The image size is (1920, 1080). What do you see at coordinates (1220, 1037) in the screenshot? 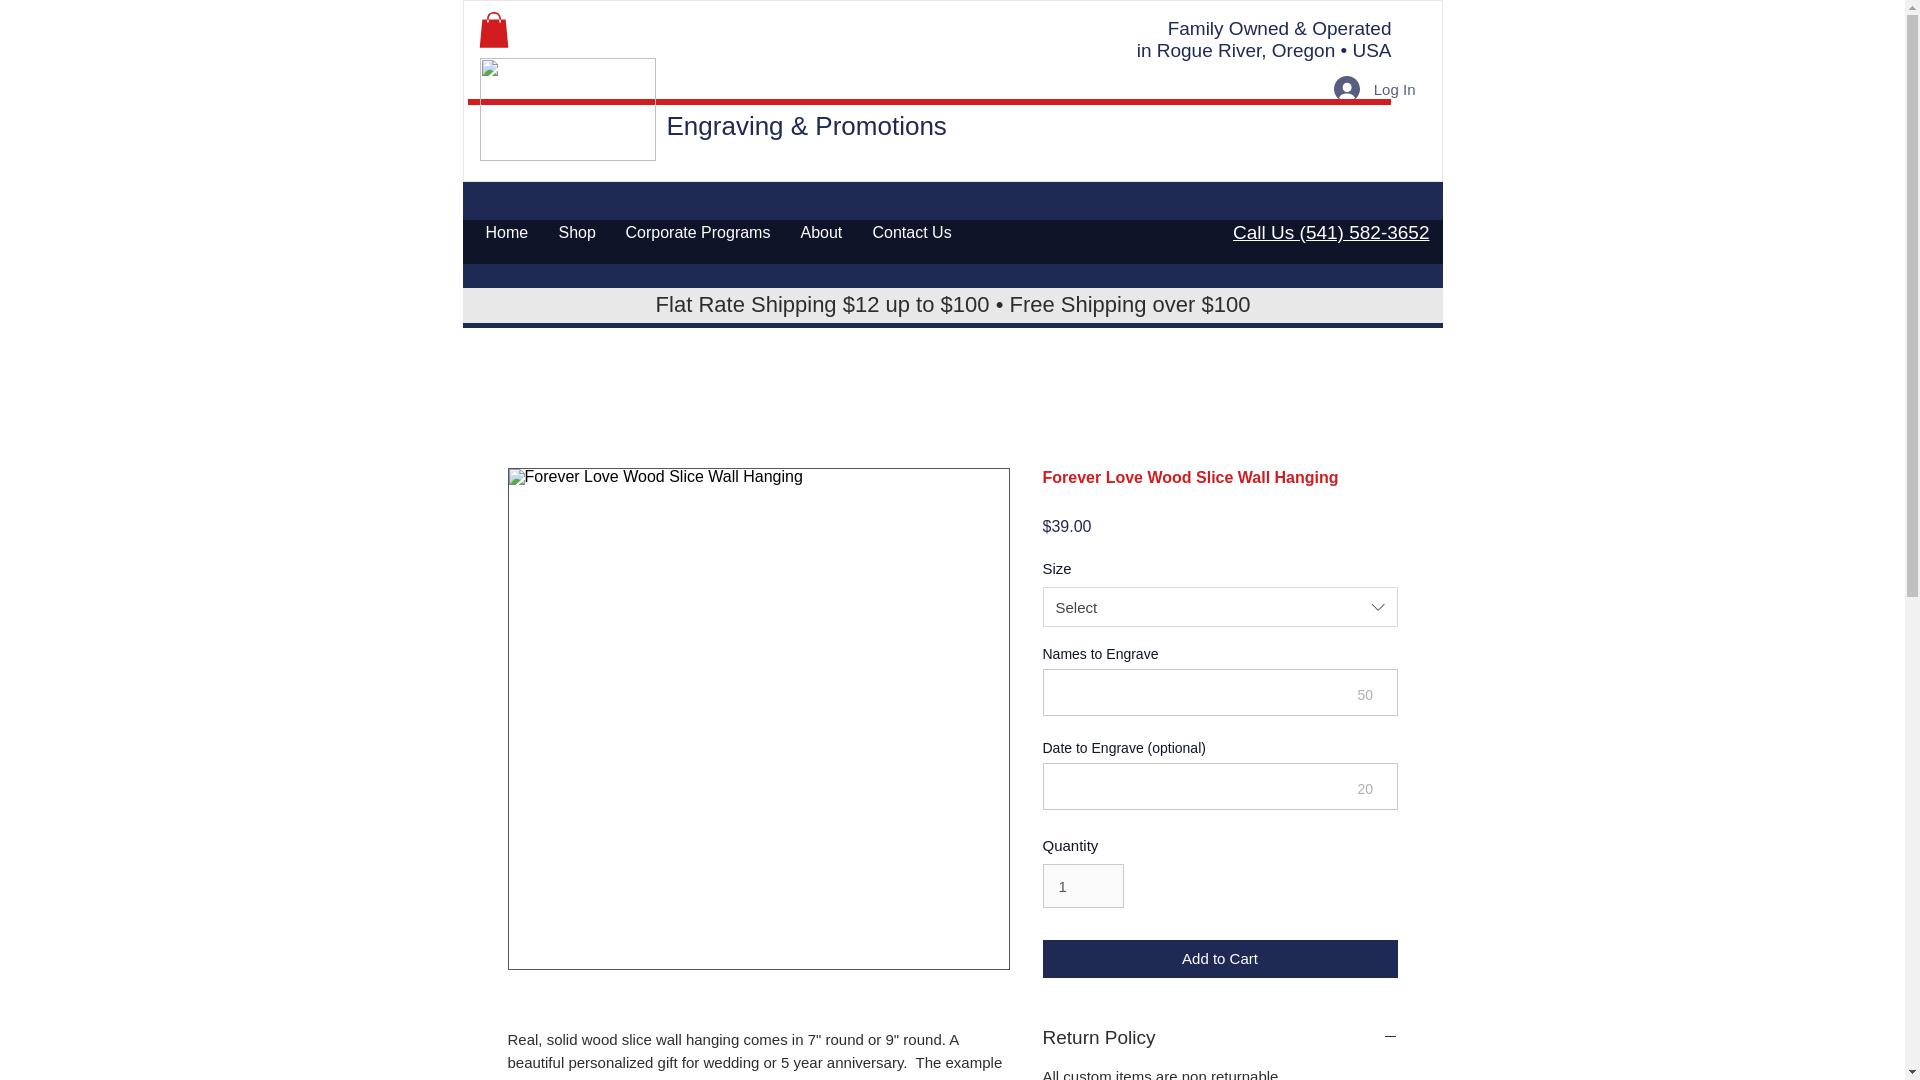
I see `Return Policy` at bounding box center [1220, 1037].